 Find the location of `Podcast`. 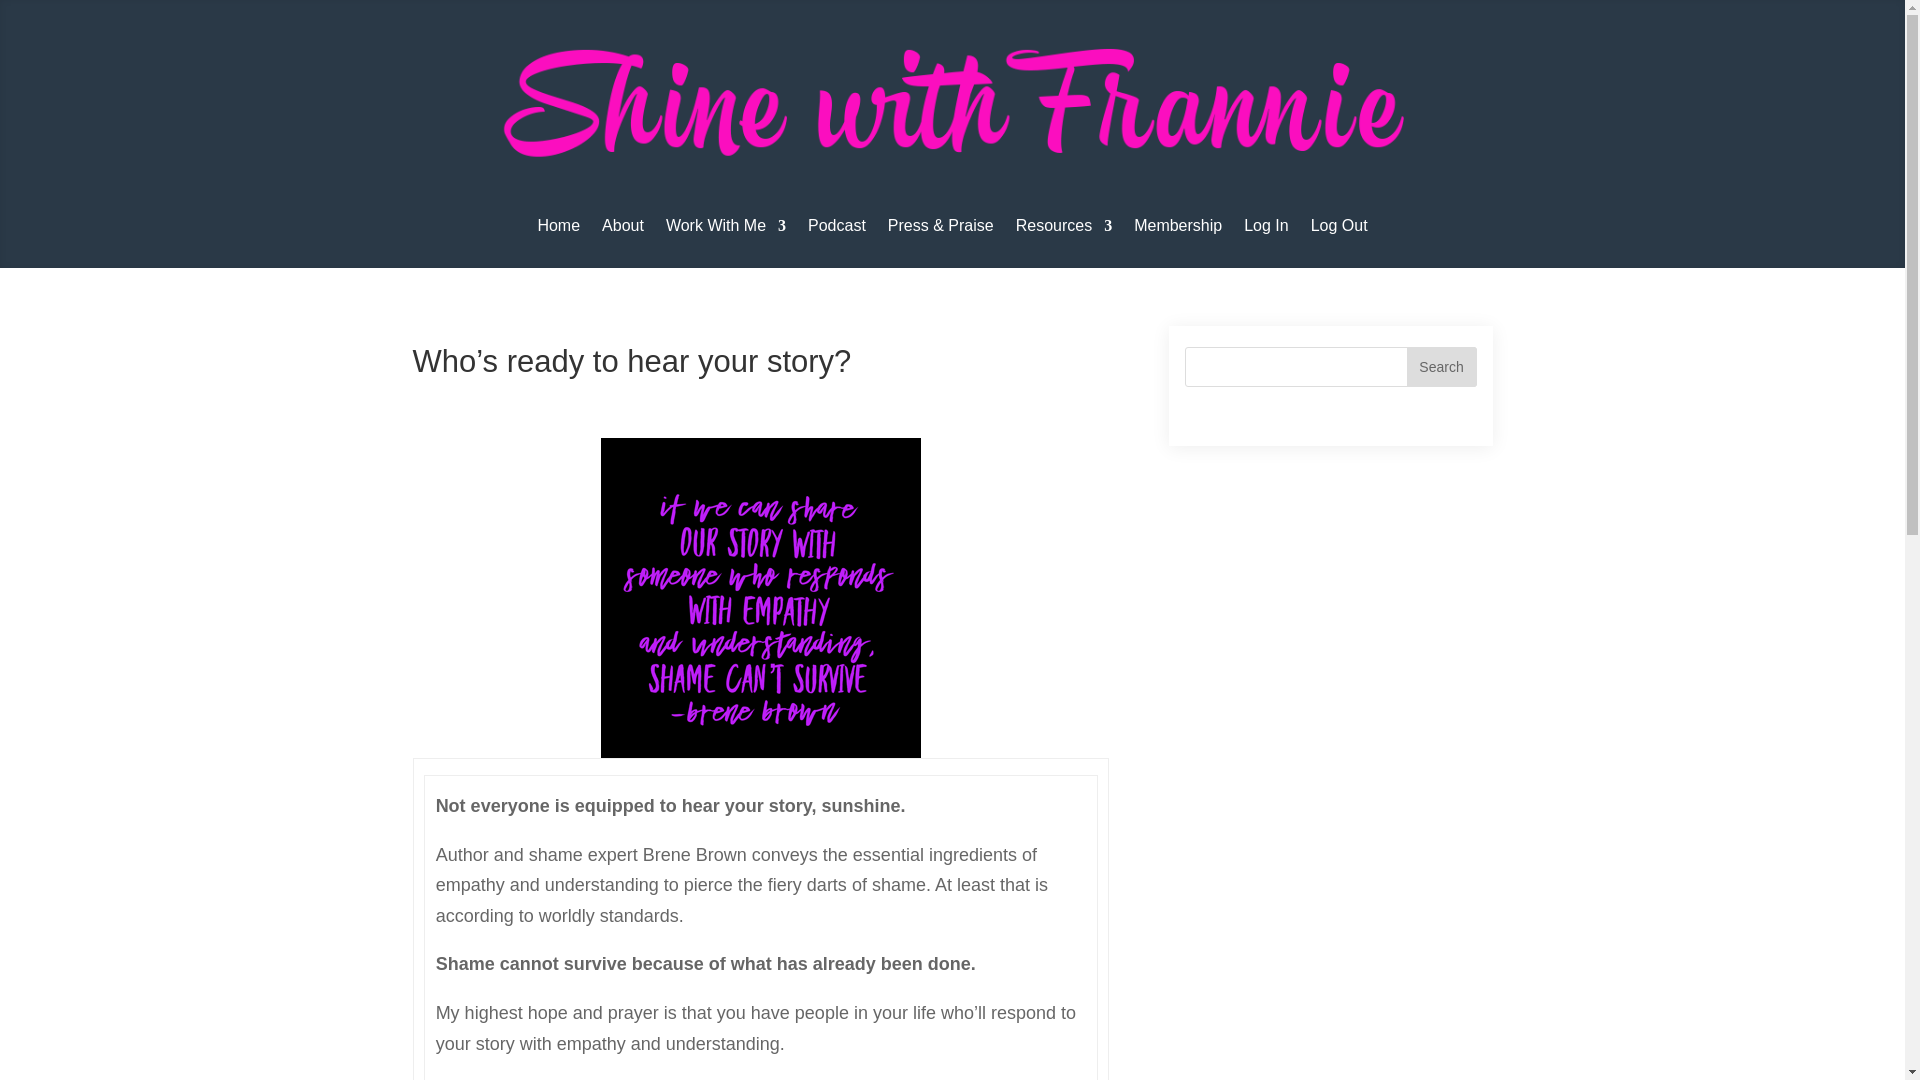

Podcast is located at coordinates (836, 230).